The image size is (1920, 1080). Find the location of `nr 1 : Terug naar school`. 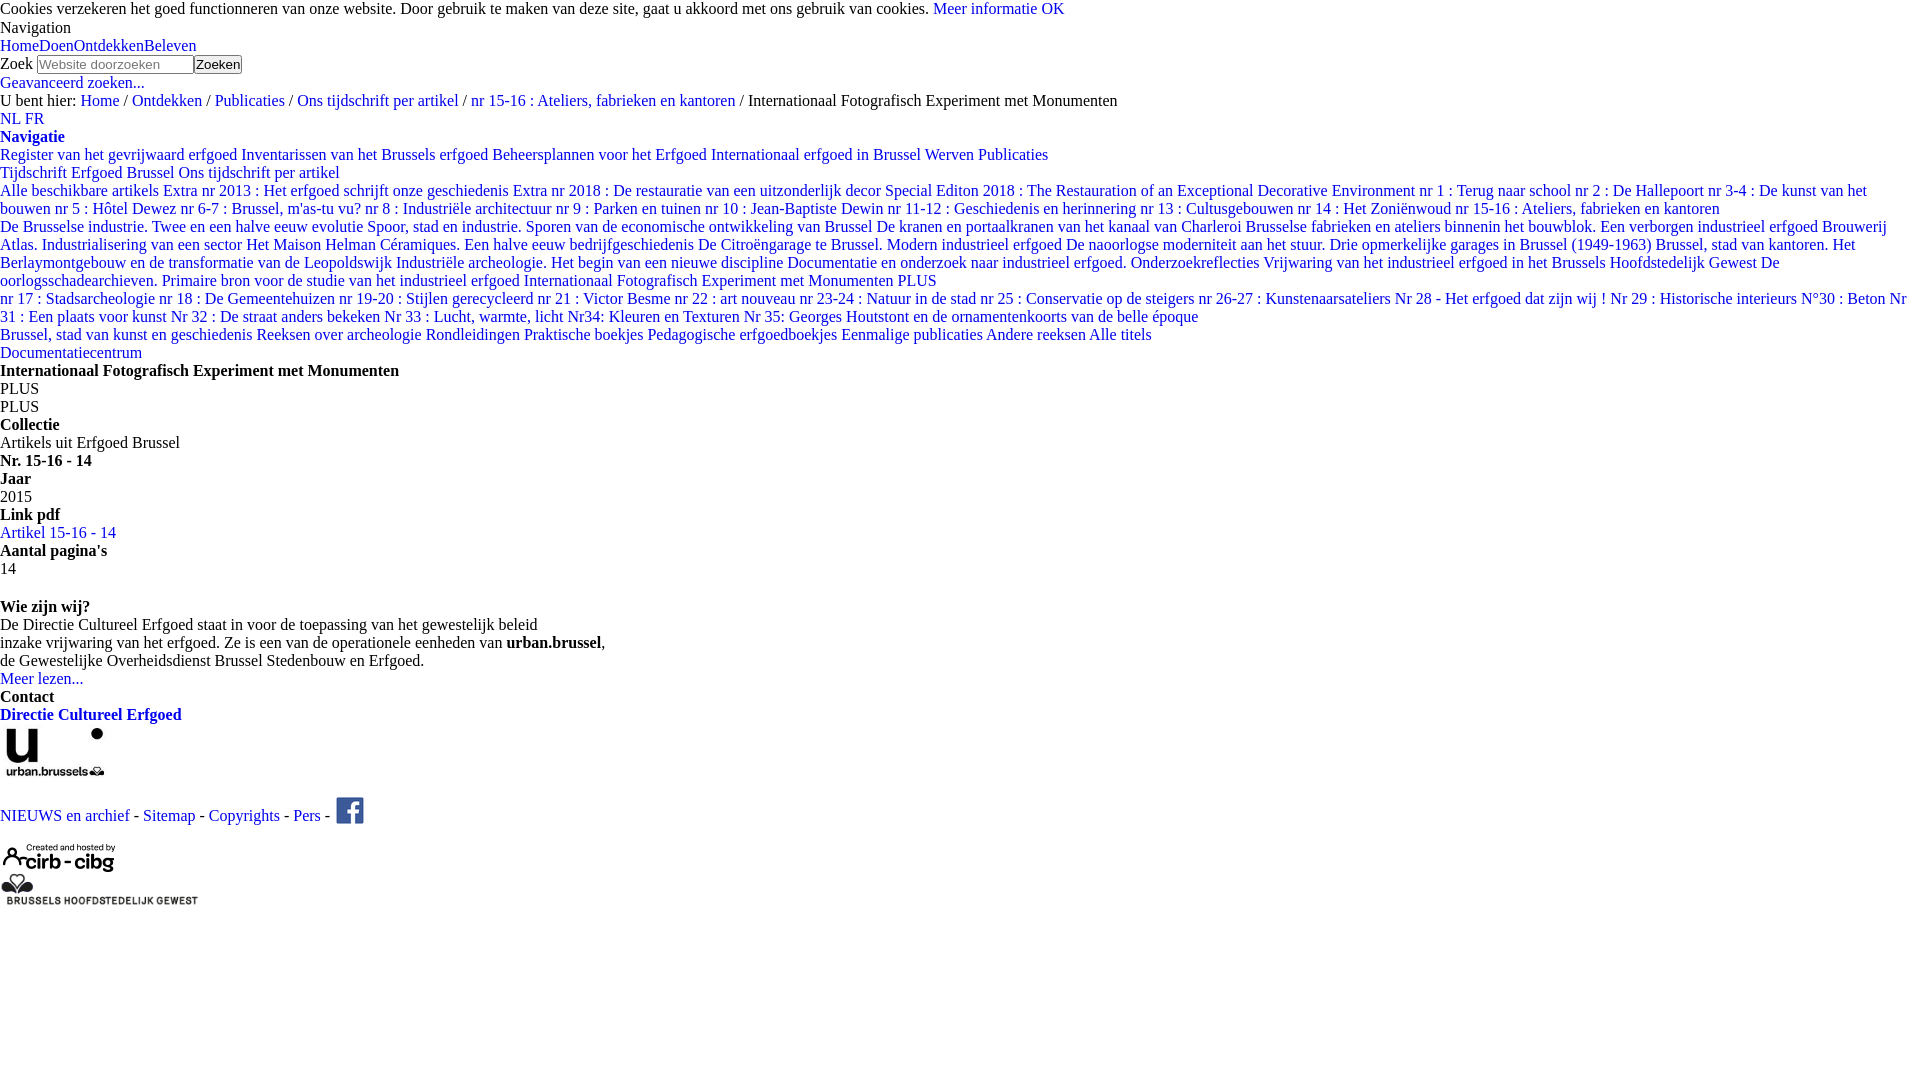

nr 1 : Terug naar school is located at coordinates (1497, 190).